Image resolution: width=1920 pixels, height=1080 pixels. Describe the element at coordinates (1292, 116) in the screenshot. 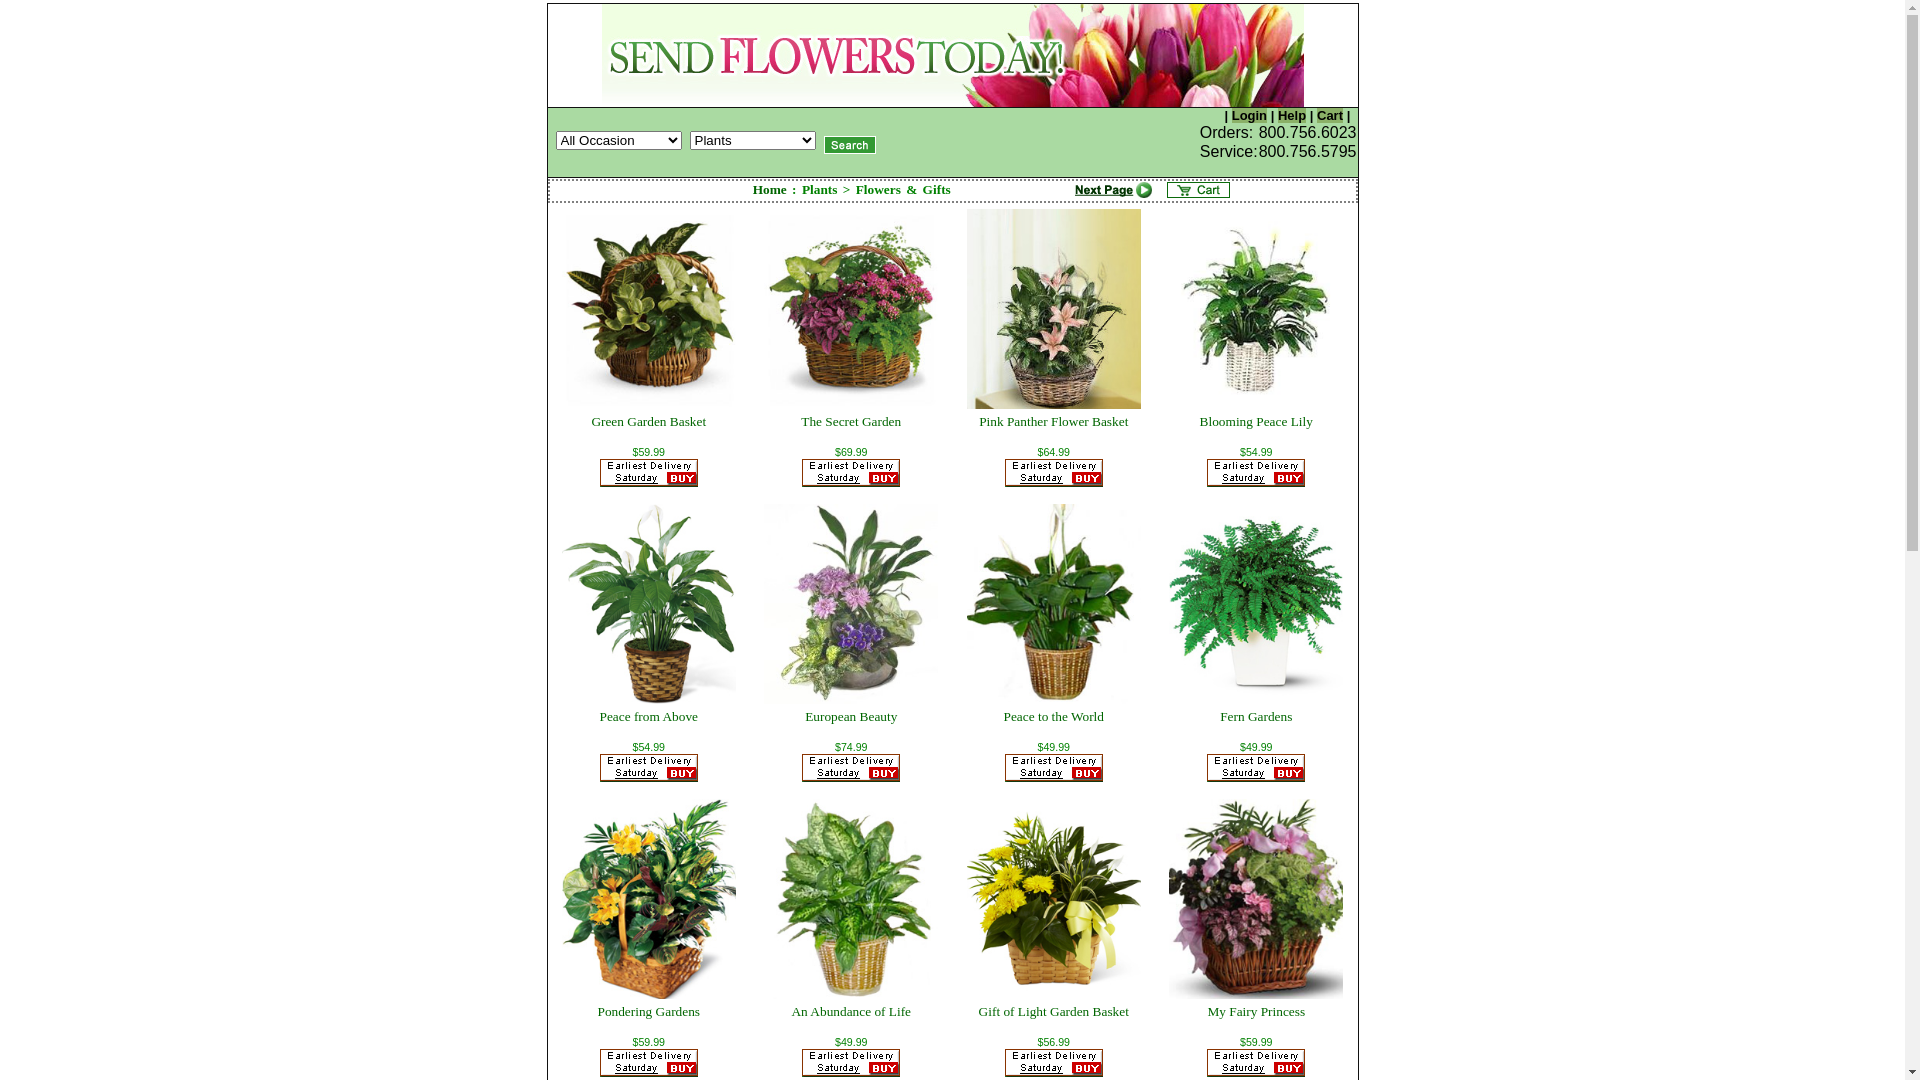

I see `Help` at that location.